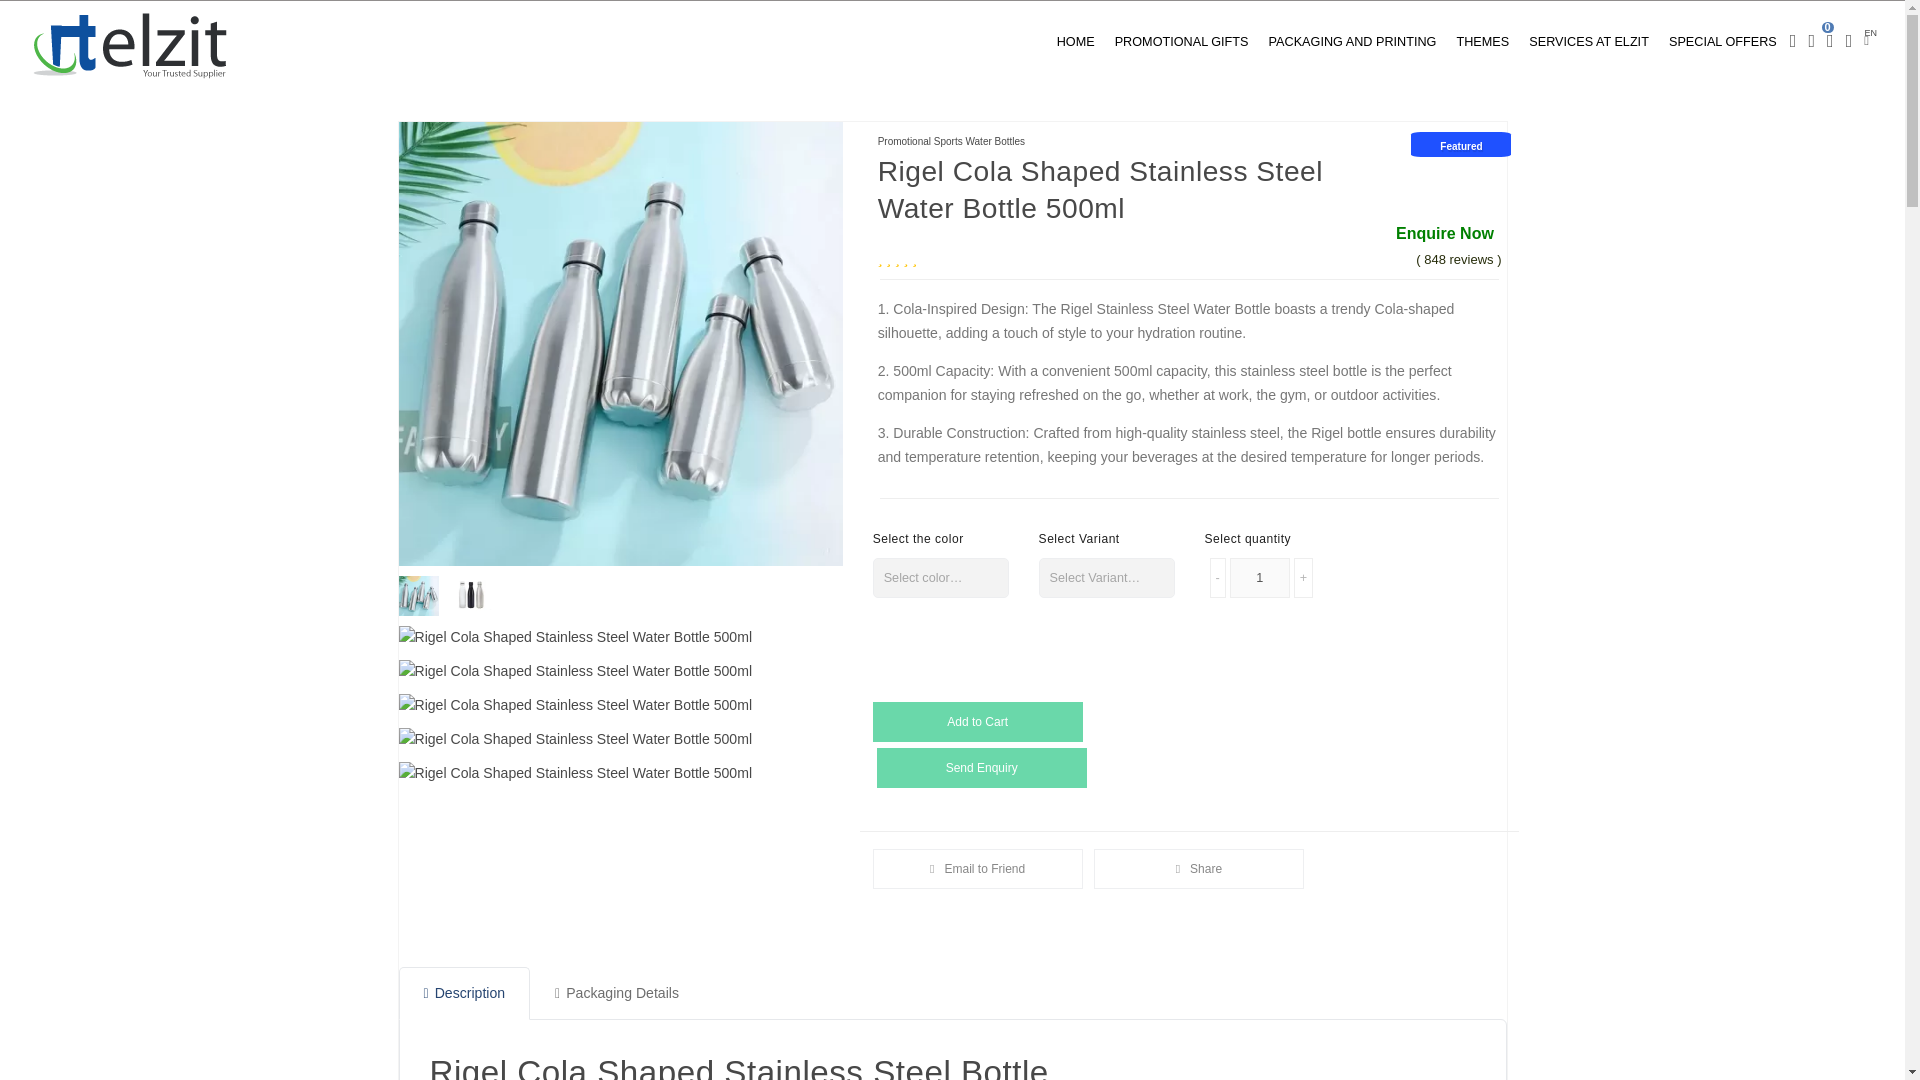 This screenshot has width=1920, height=1080. What do you see at coordinates (580, 632) in the screenshot?
I see `Rigel   Cola Shaped  Stainless Steel Water Bottle 500ml` at bounding box center [580, 632].